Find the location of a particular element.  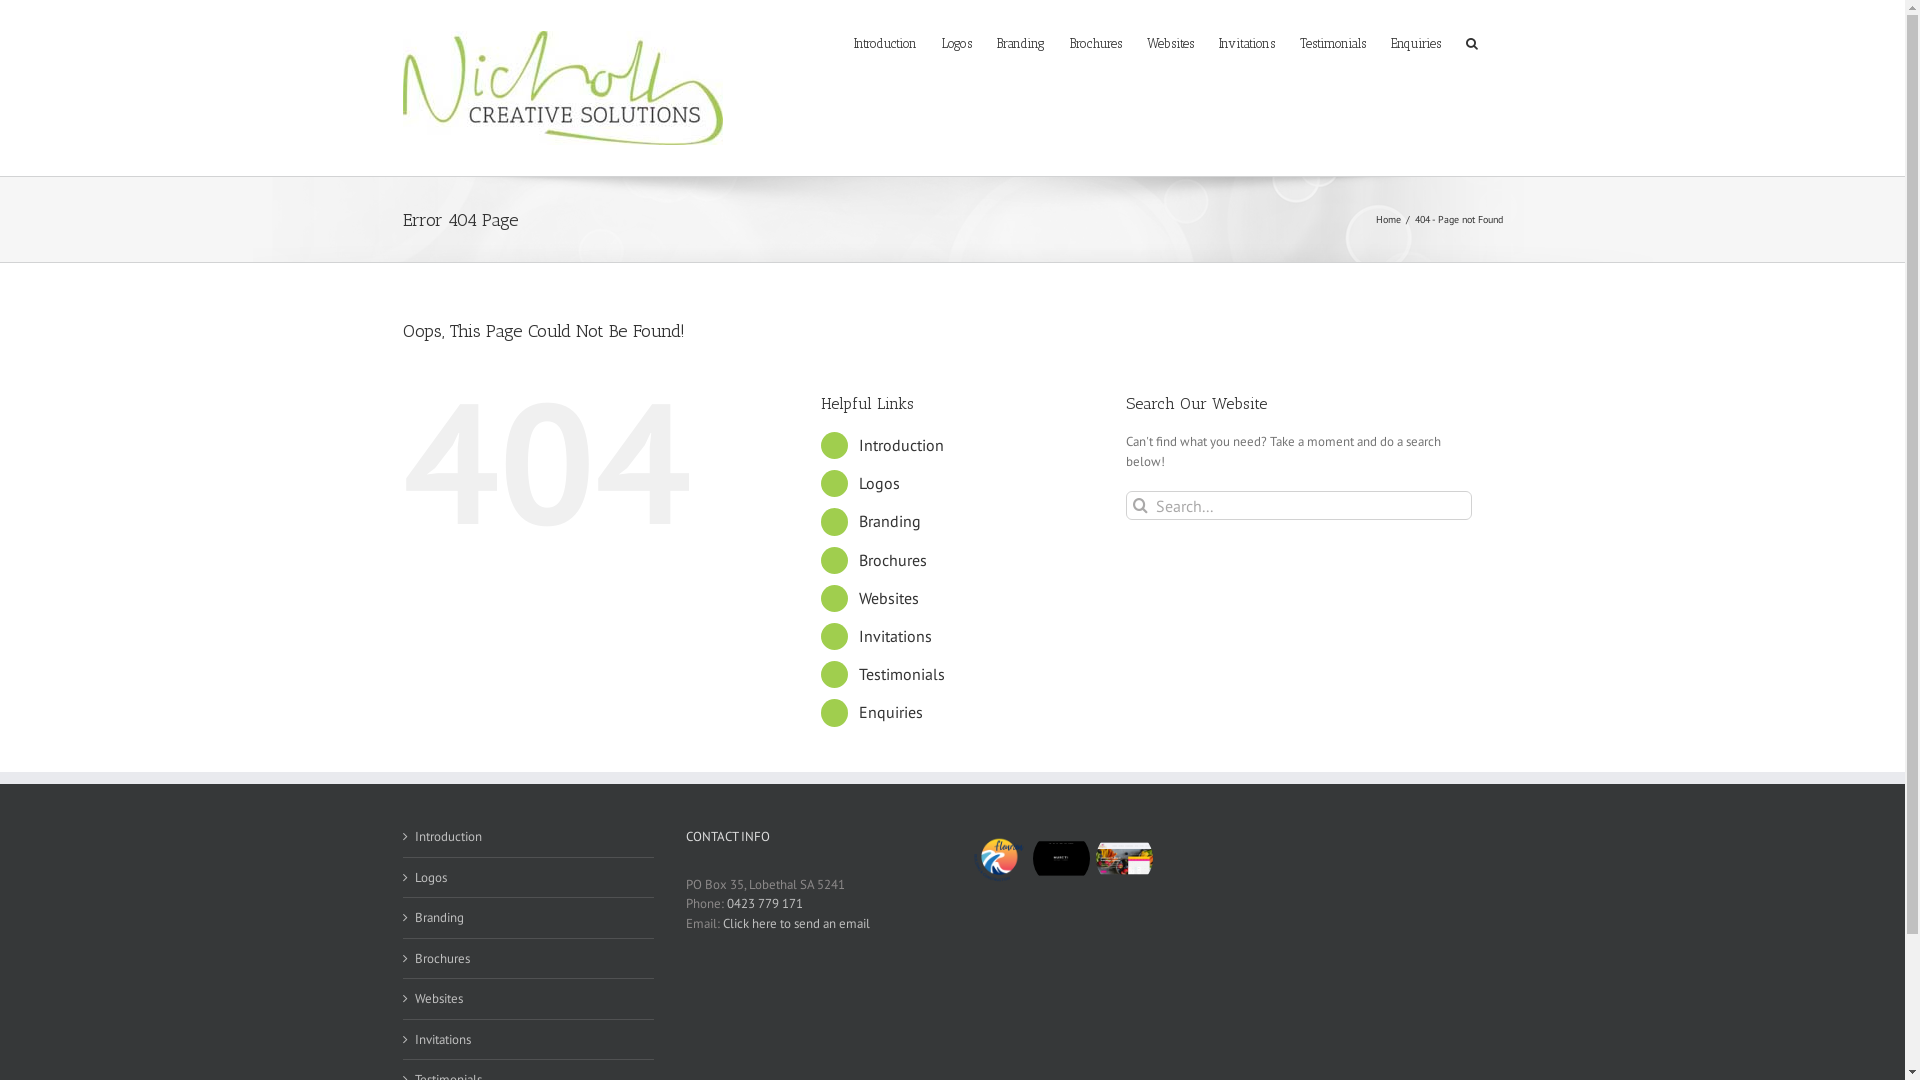

Logos is located at coordinates (957, 42).